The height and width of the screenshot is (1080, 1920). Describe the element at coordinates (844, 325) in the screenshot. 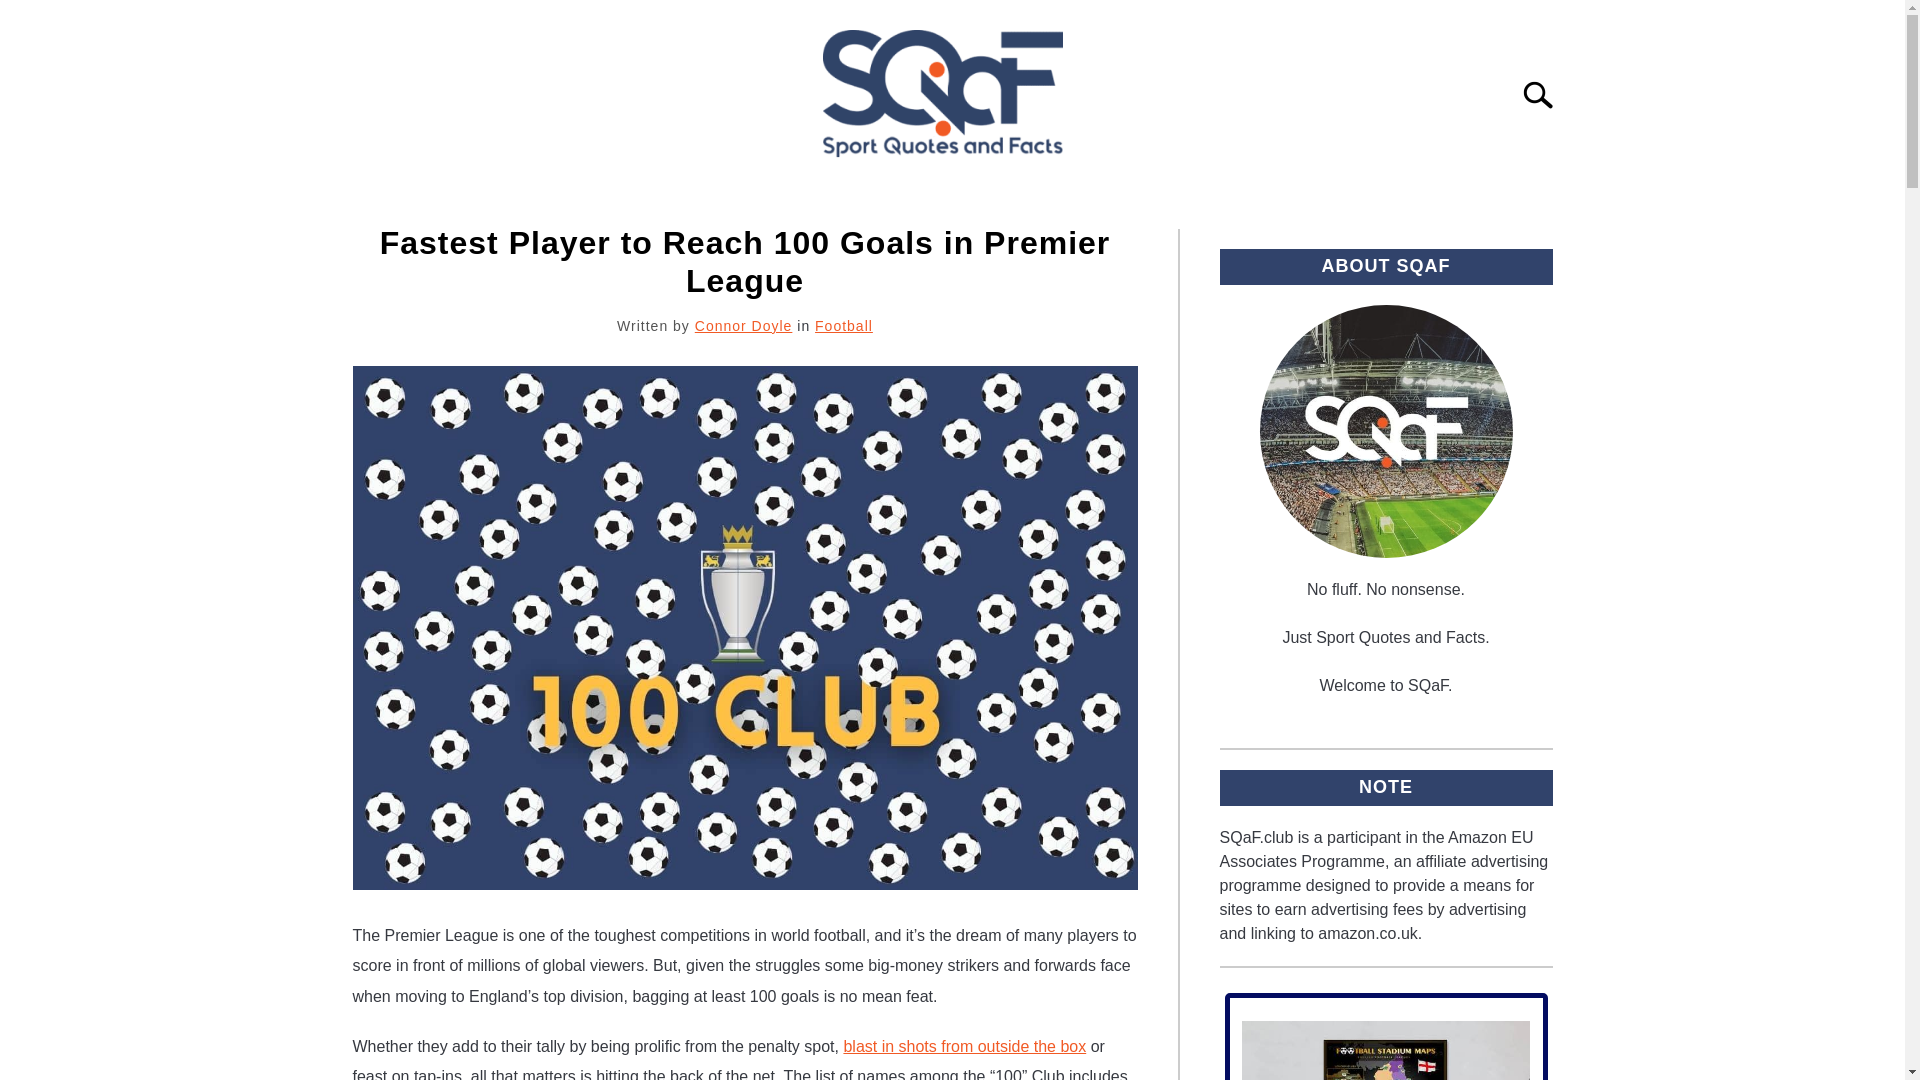

I see `Football` at that location.